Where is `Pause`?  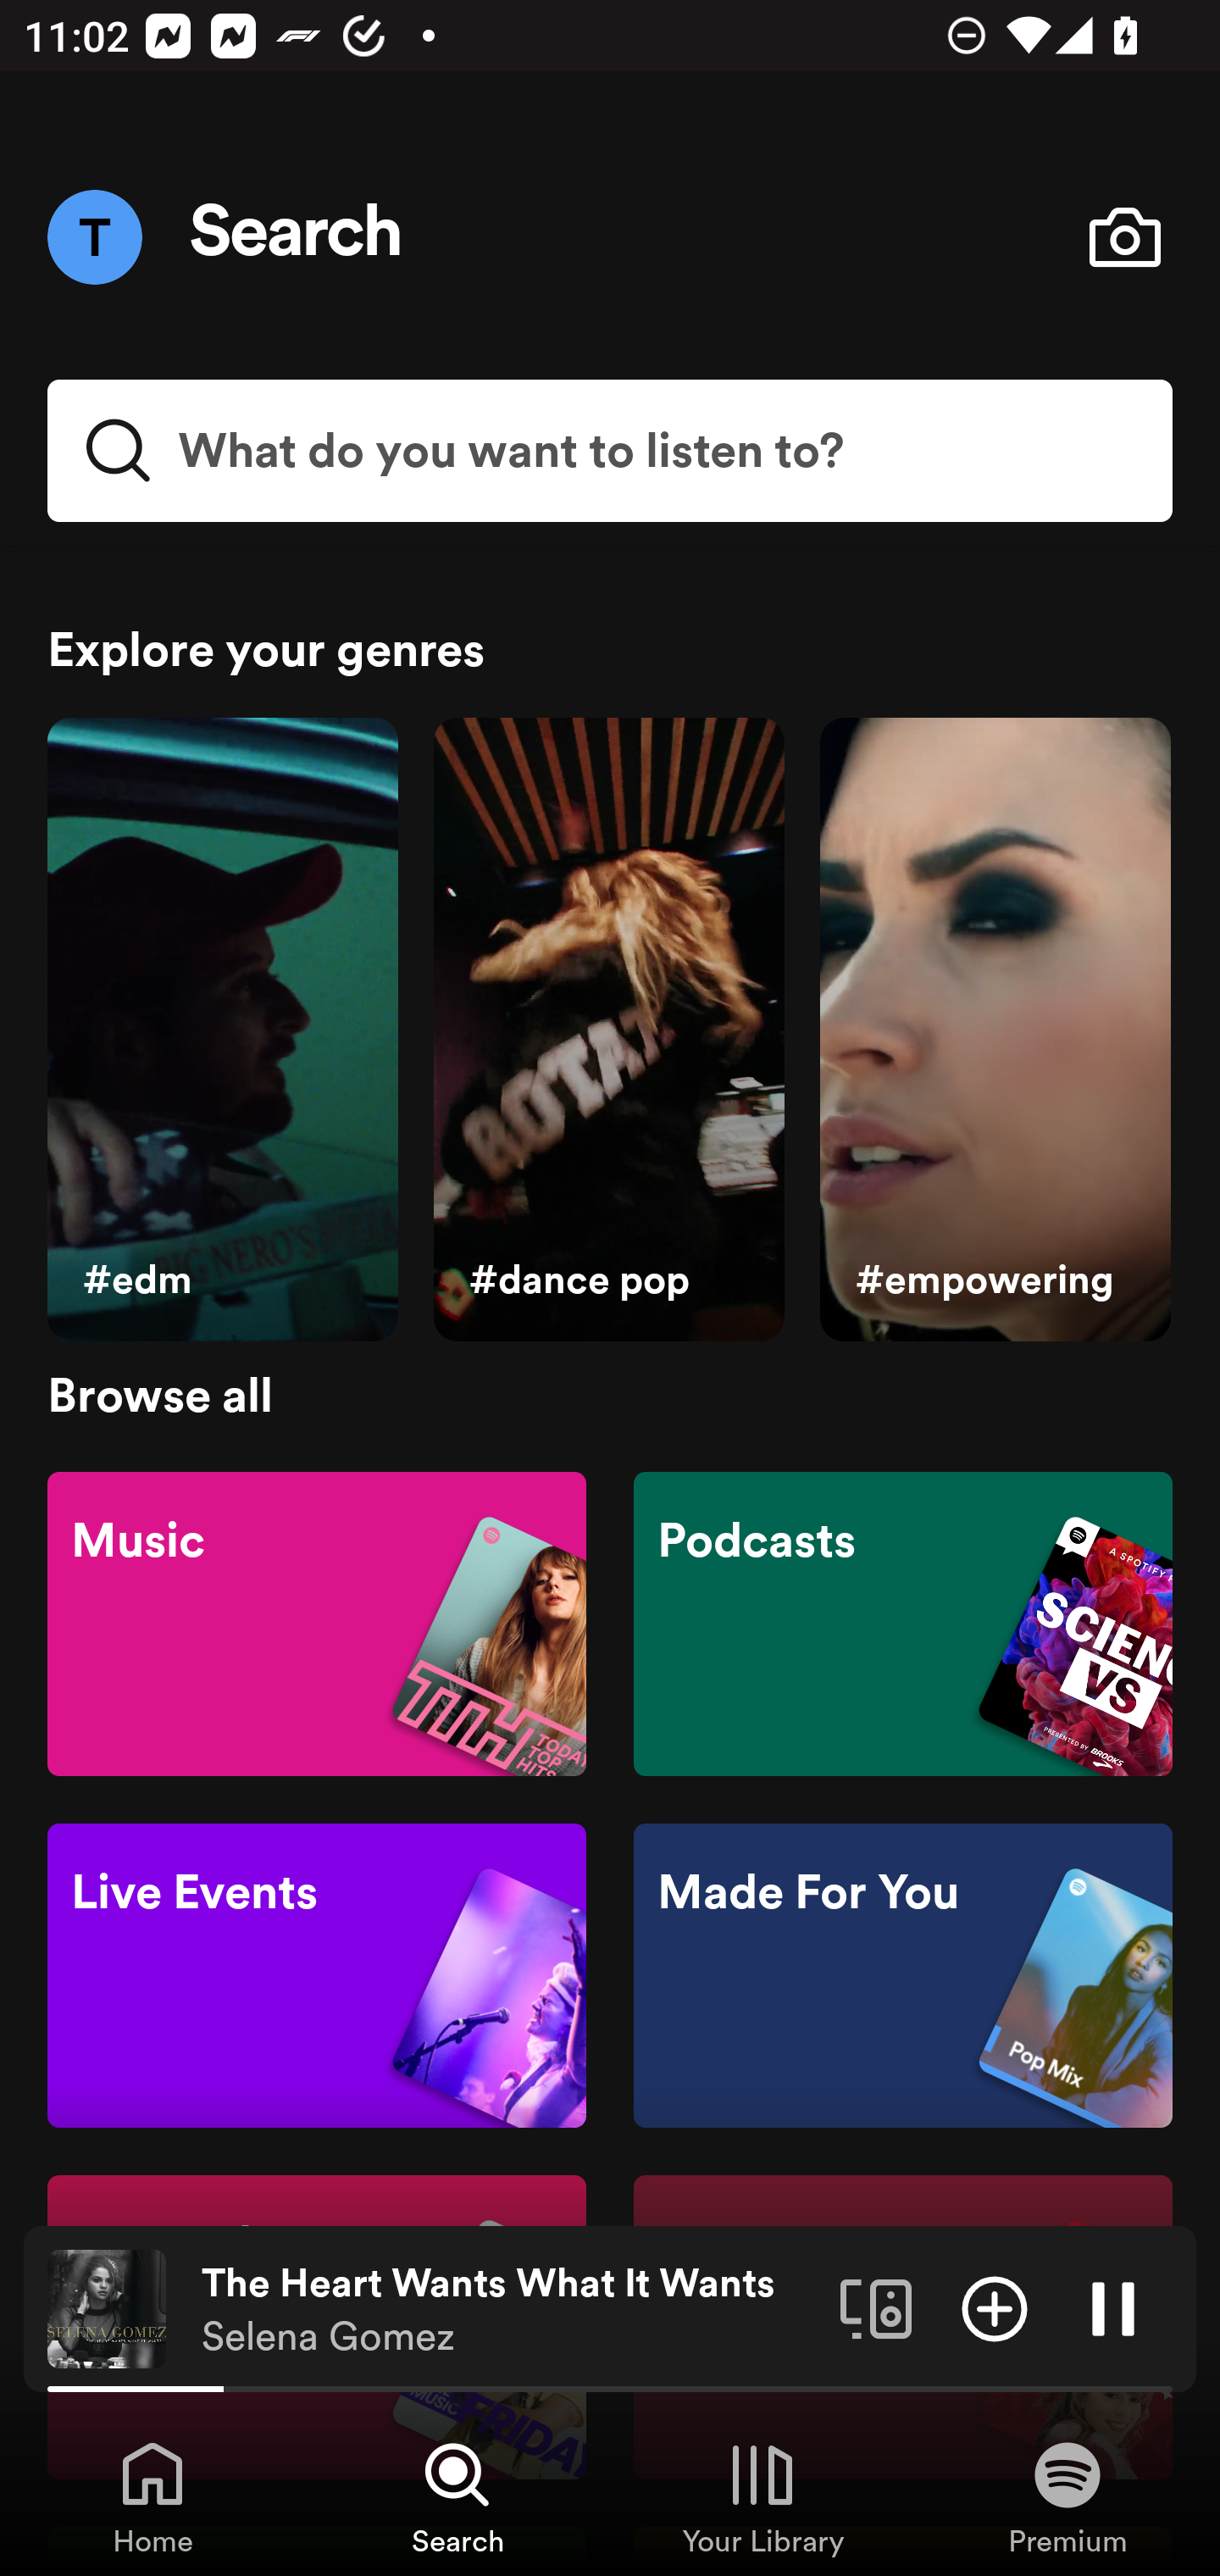
Pause is located at coordinates (1113, 2307).